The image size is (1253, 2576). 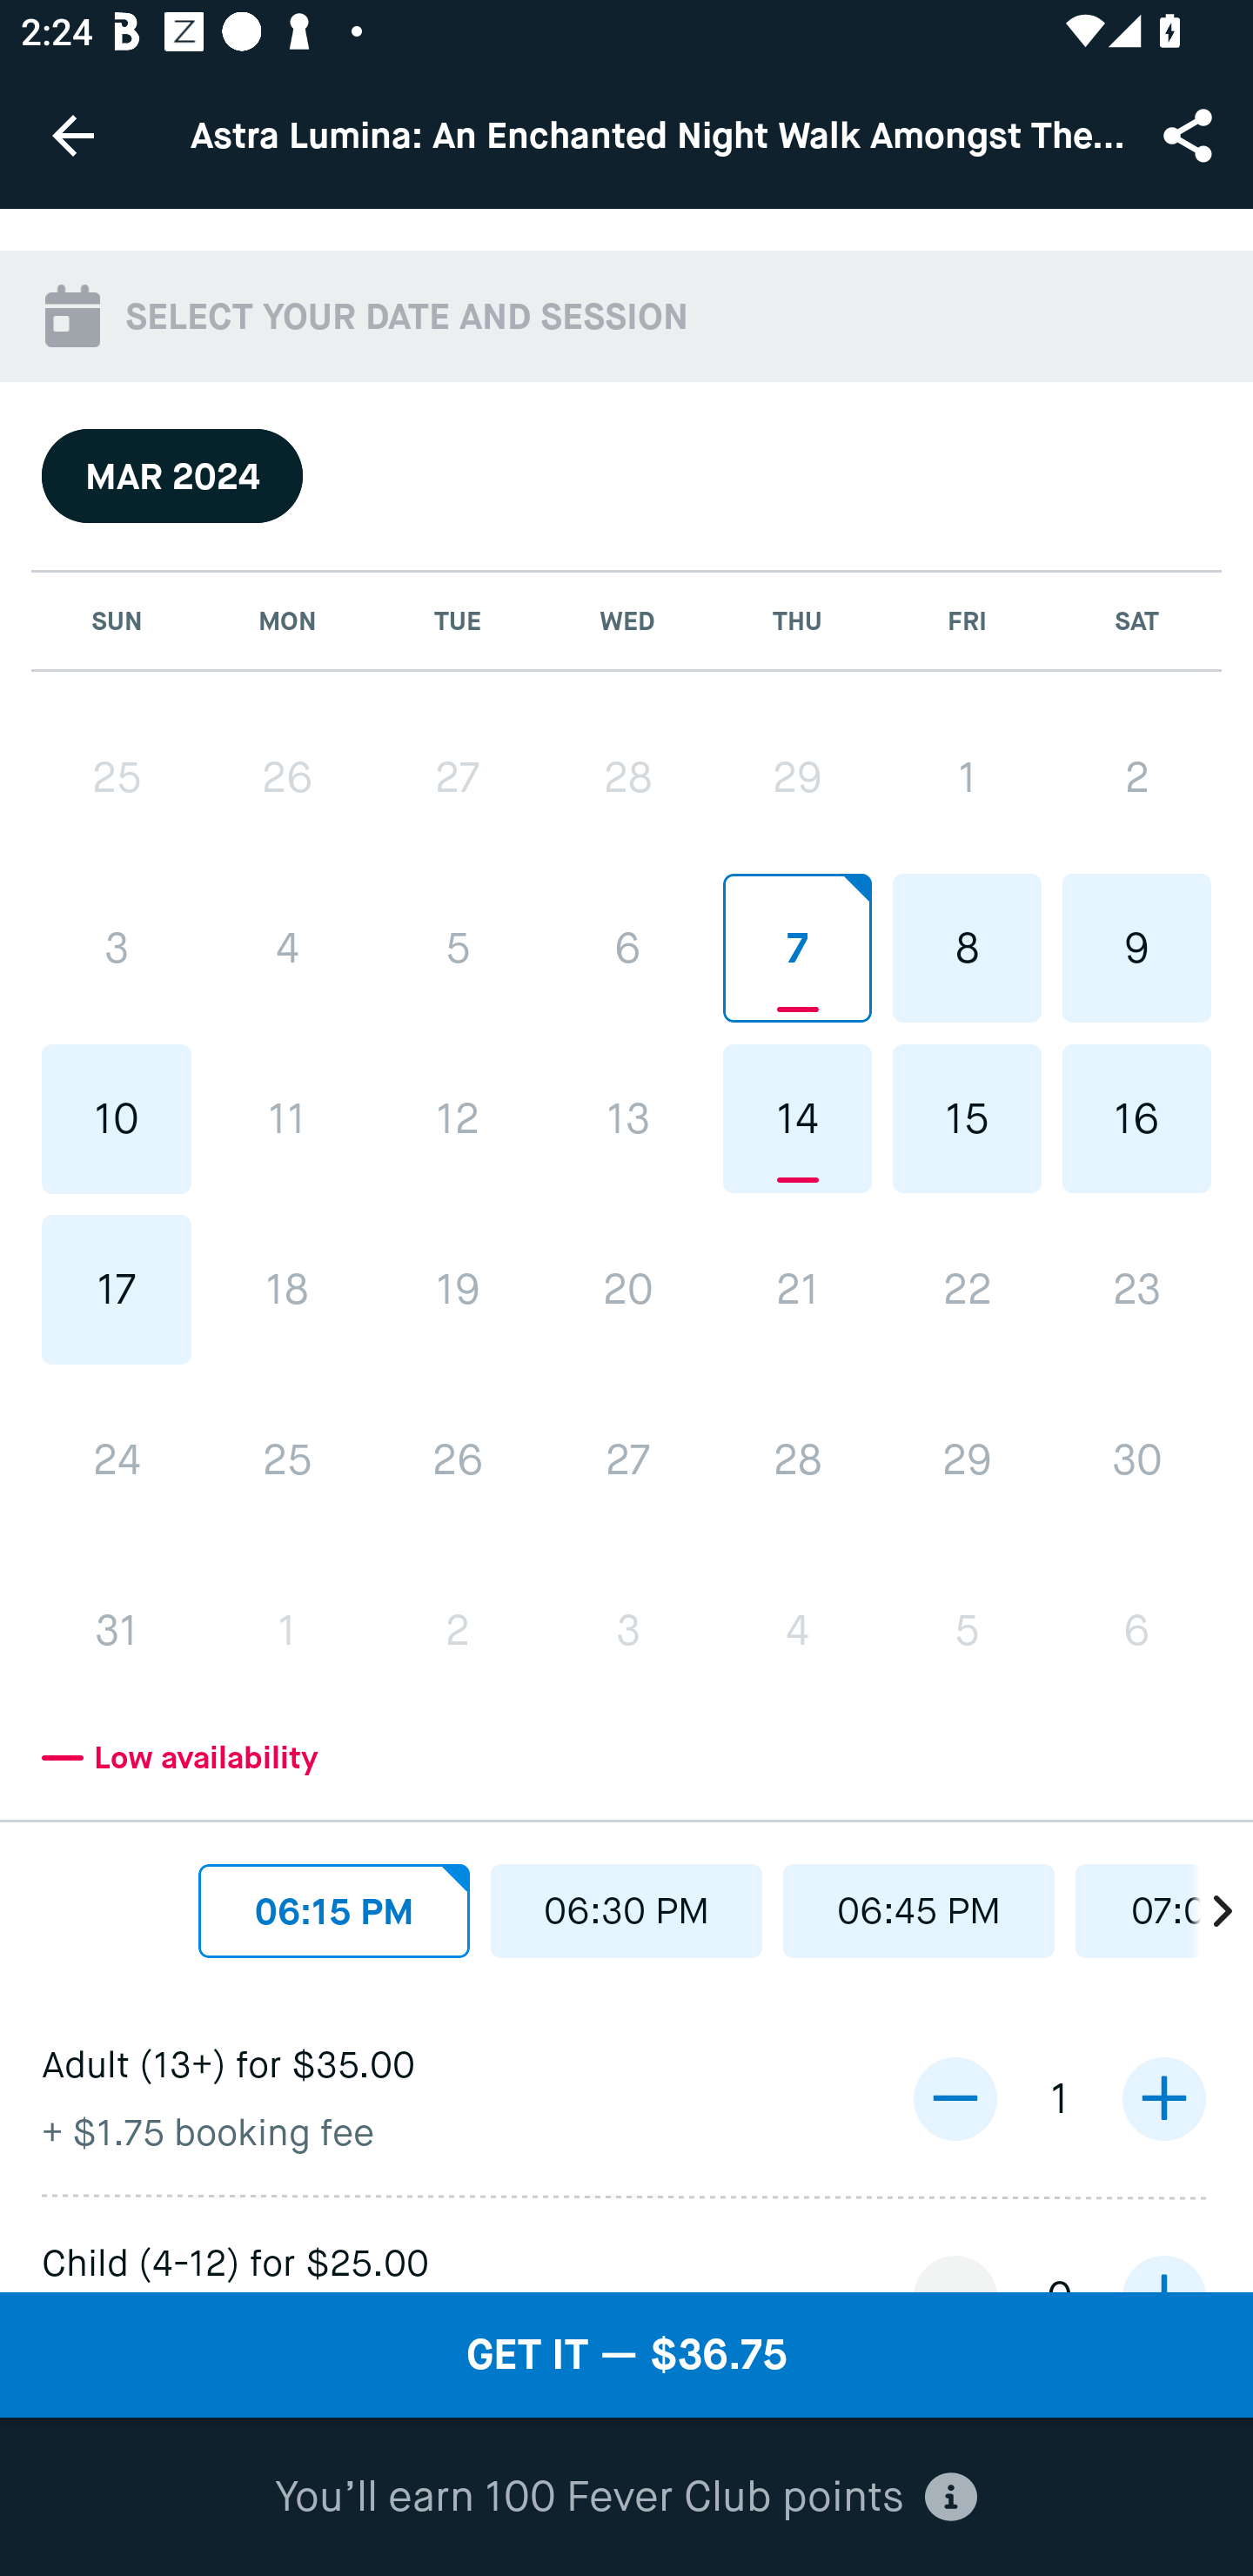 I want to click on 14, so click(x=797, y=1117).